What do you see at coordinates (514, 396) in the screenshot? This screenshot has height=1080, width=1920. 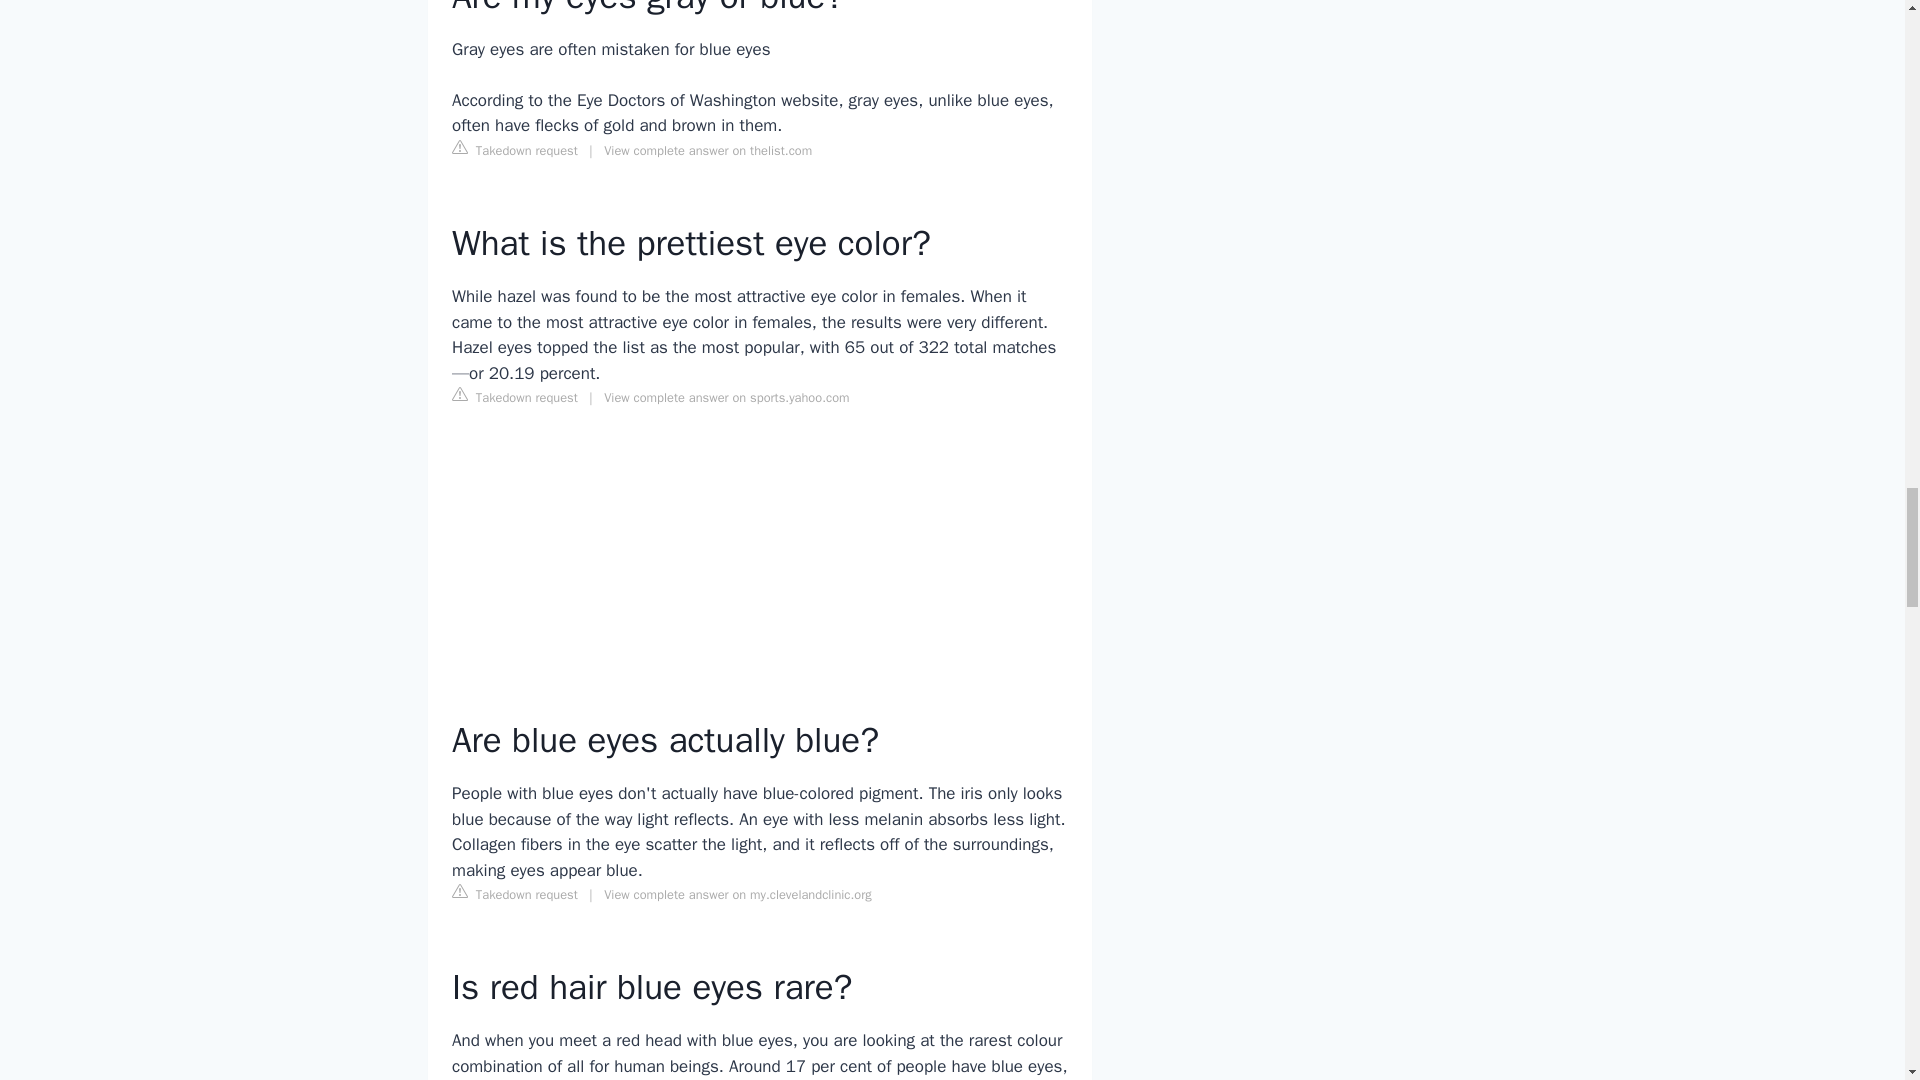 I see `Takedown request` at bounding box center [514, 396].